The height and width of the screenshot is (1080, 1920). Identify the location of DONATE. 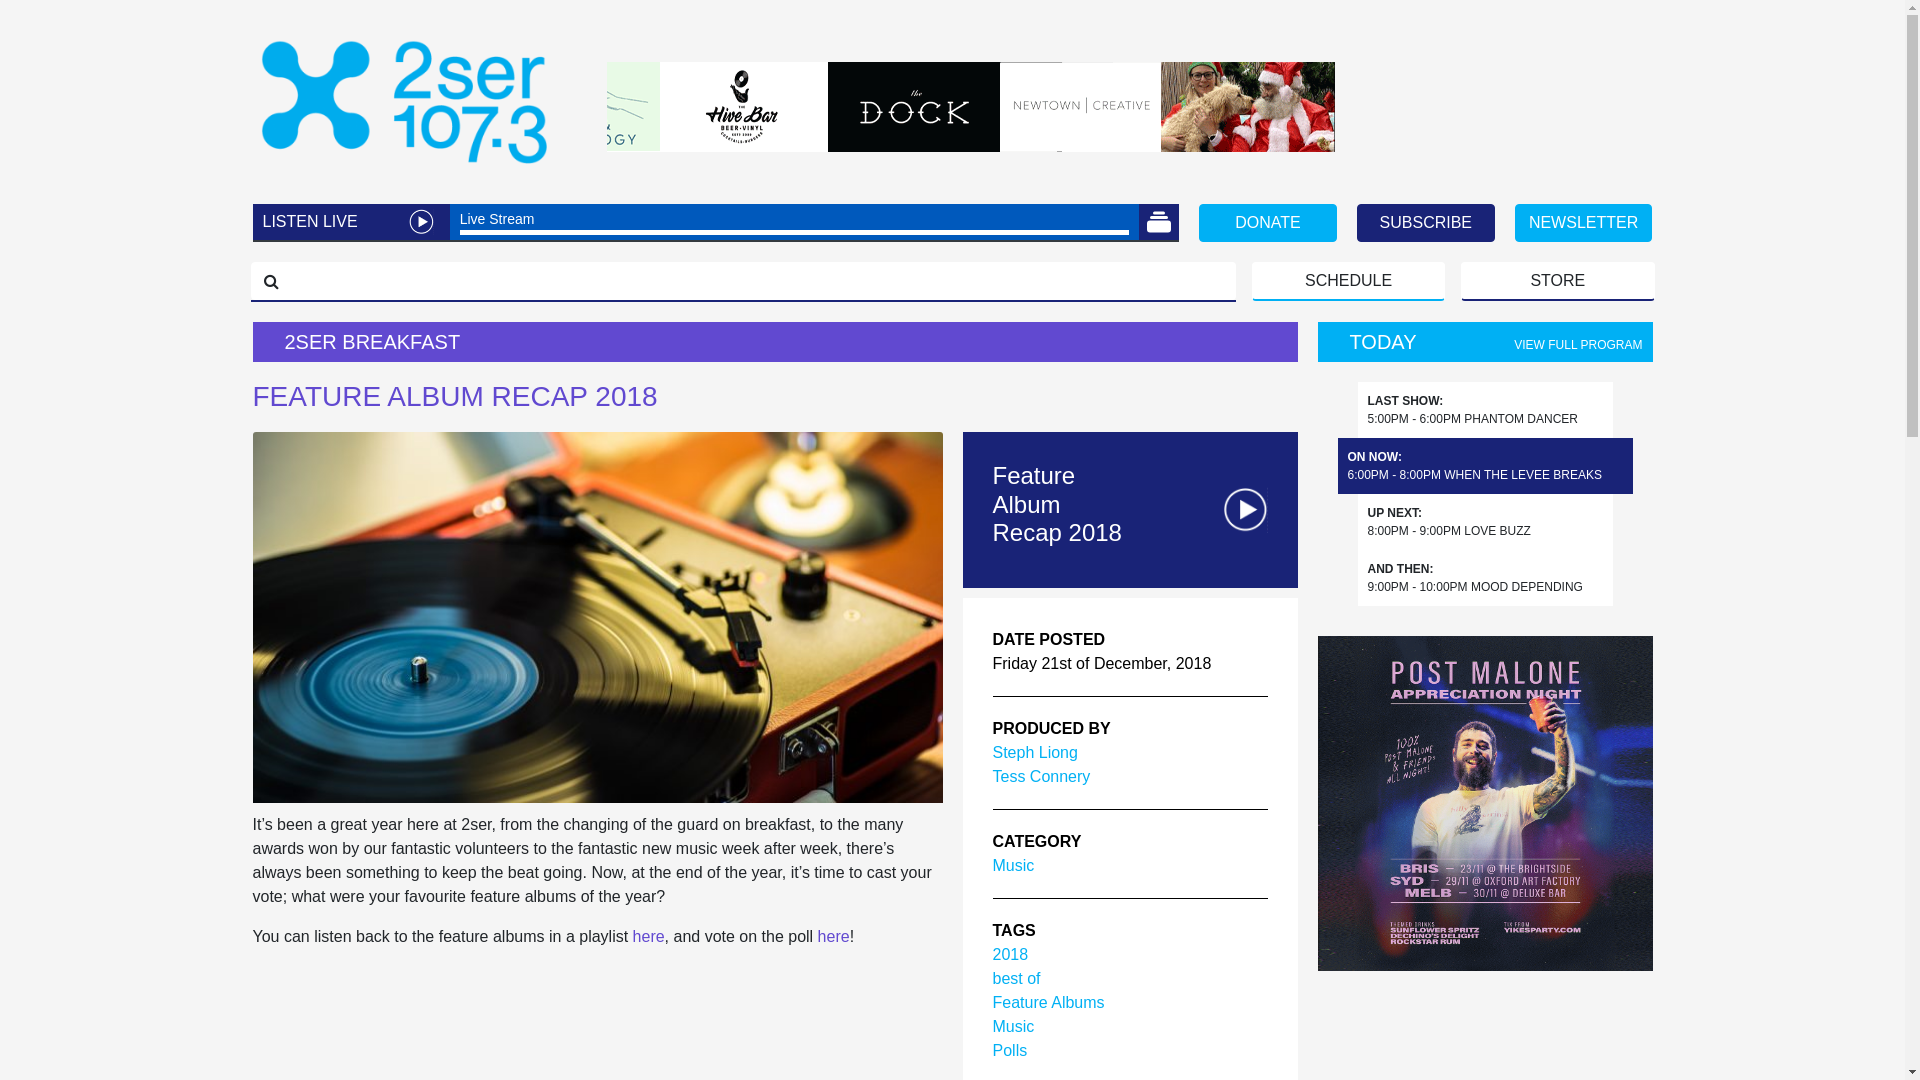
(1268, 223).